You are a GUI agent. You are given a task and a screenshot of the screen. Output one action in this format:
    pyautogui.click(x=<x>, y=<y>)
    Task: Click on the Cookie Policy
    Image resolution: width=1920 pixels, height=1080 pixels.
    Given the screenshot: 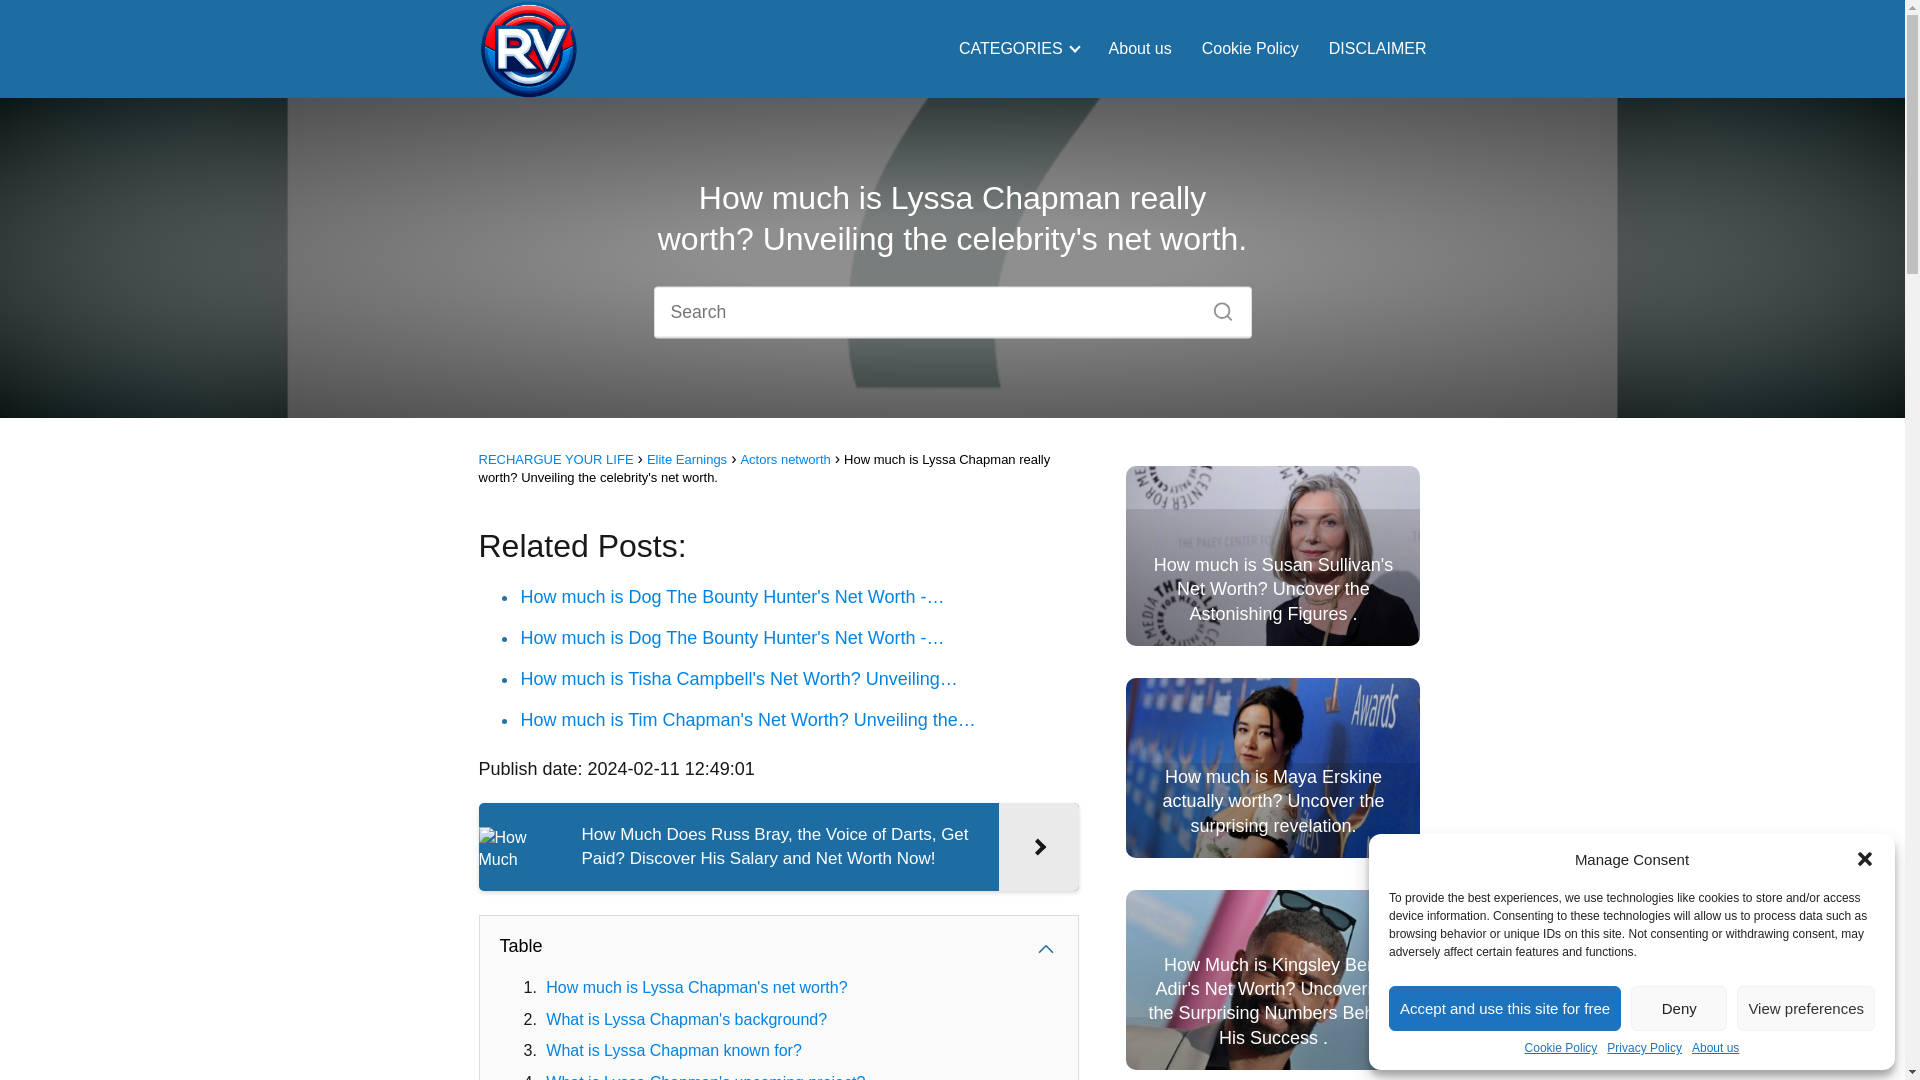 What is the action you would take?
    pyautogui.click(x=1560, y=1048)
    